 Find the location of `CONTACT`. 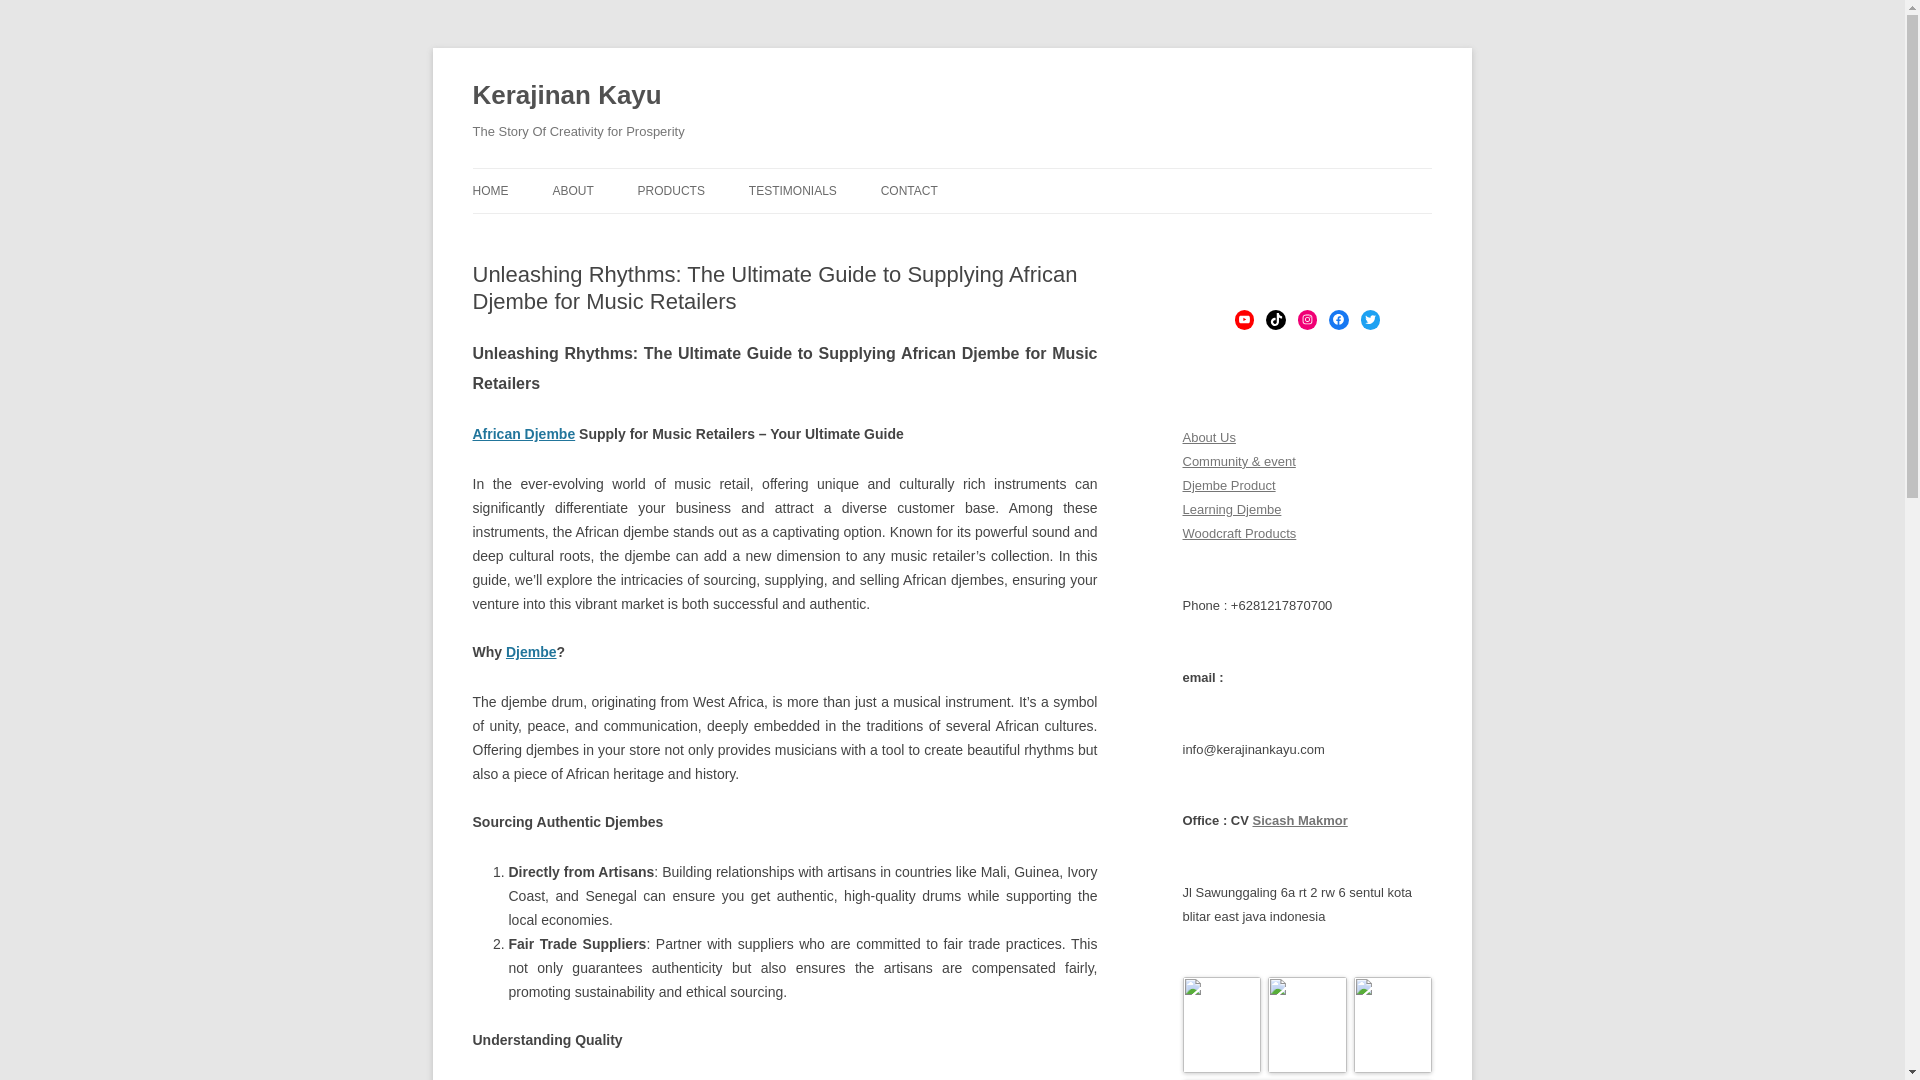

CONTACT is located at coordinates (910, 190).